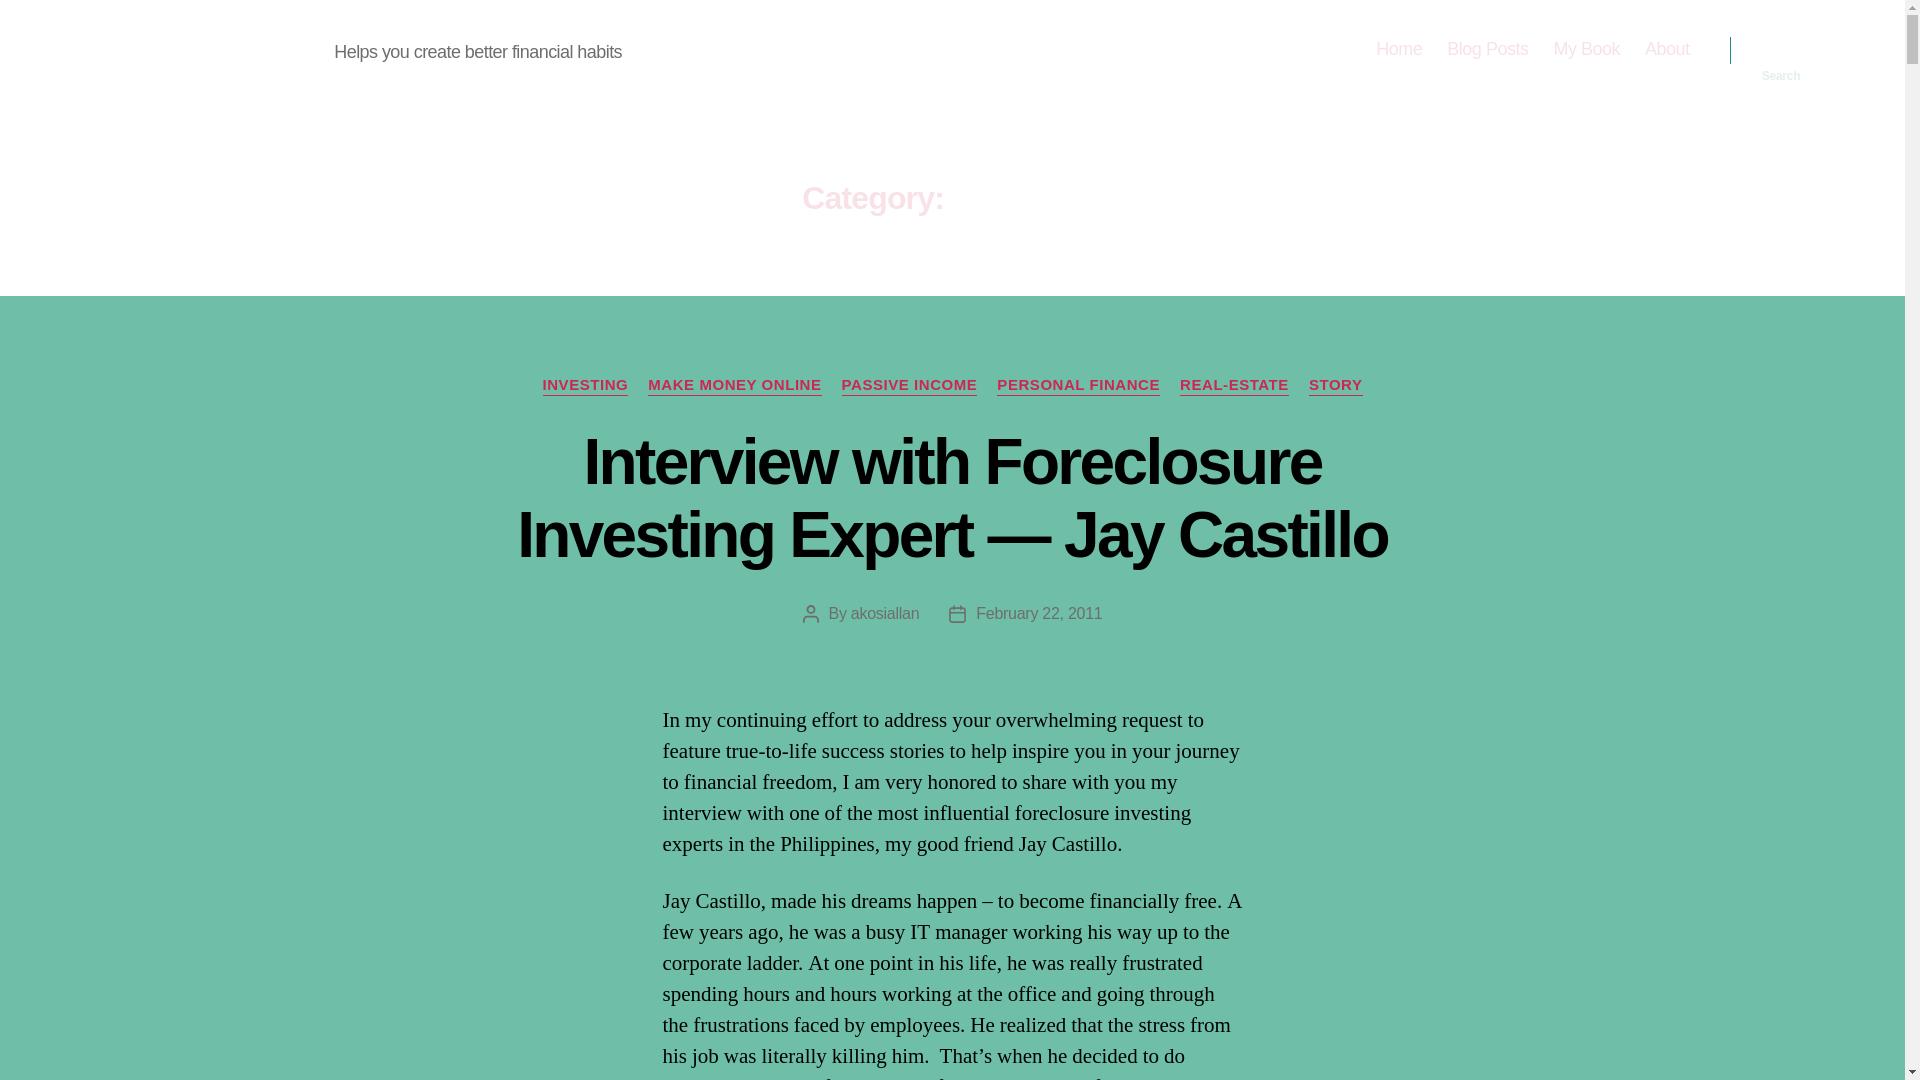 Image resolution: width=1920 pixels, height=1080 pixels. I want to click on akosiallan, so click(884, 613).